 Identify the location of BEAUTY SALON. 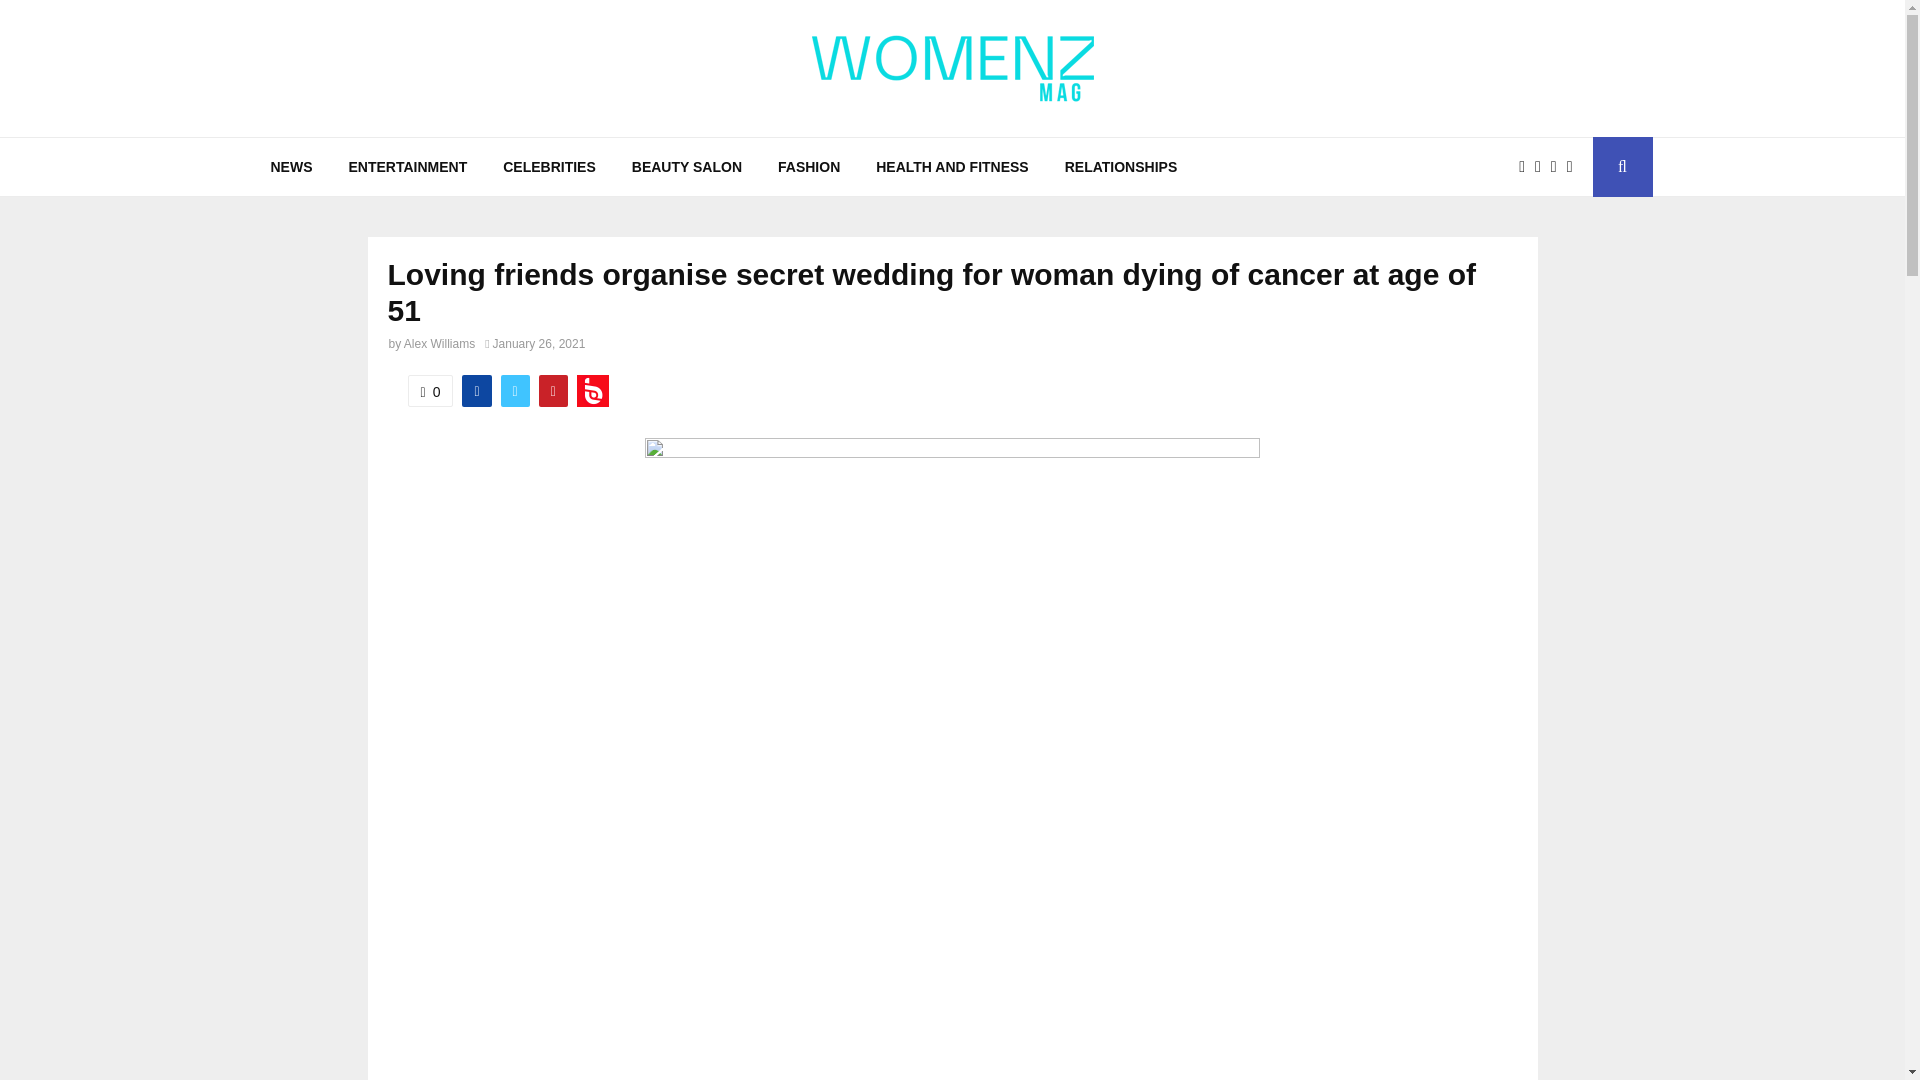
(687, 166).